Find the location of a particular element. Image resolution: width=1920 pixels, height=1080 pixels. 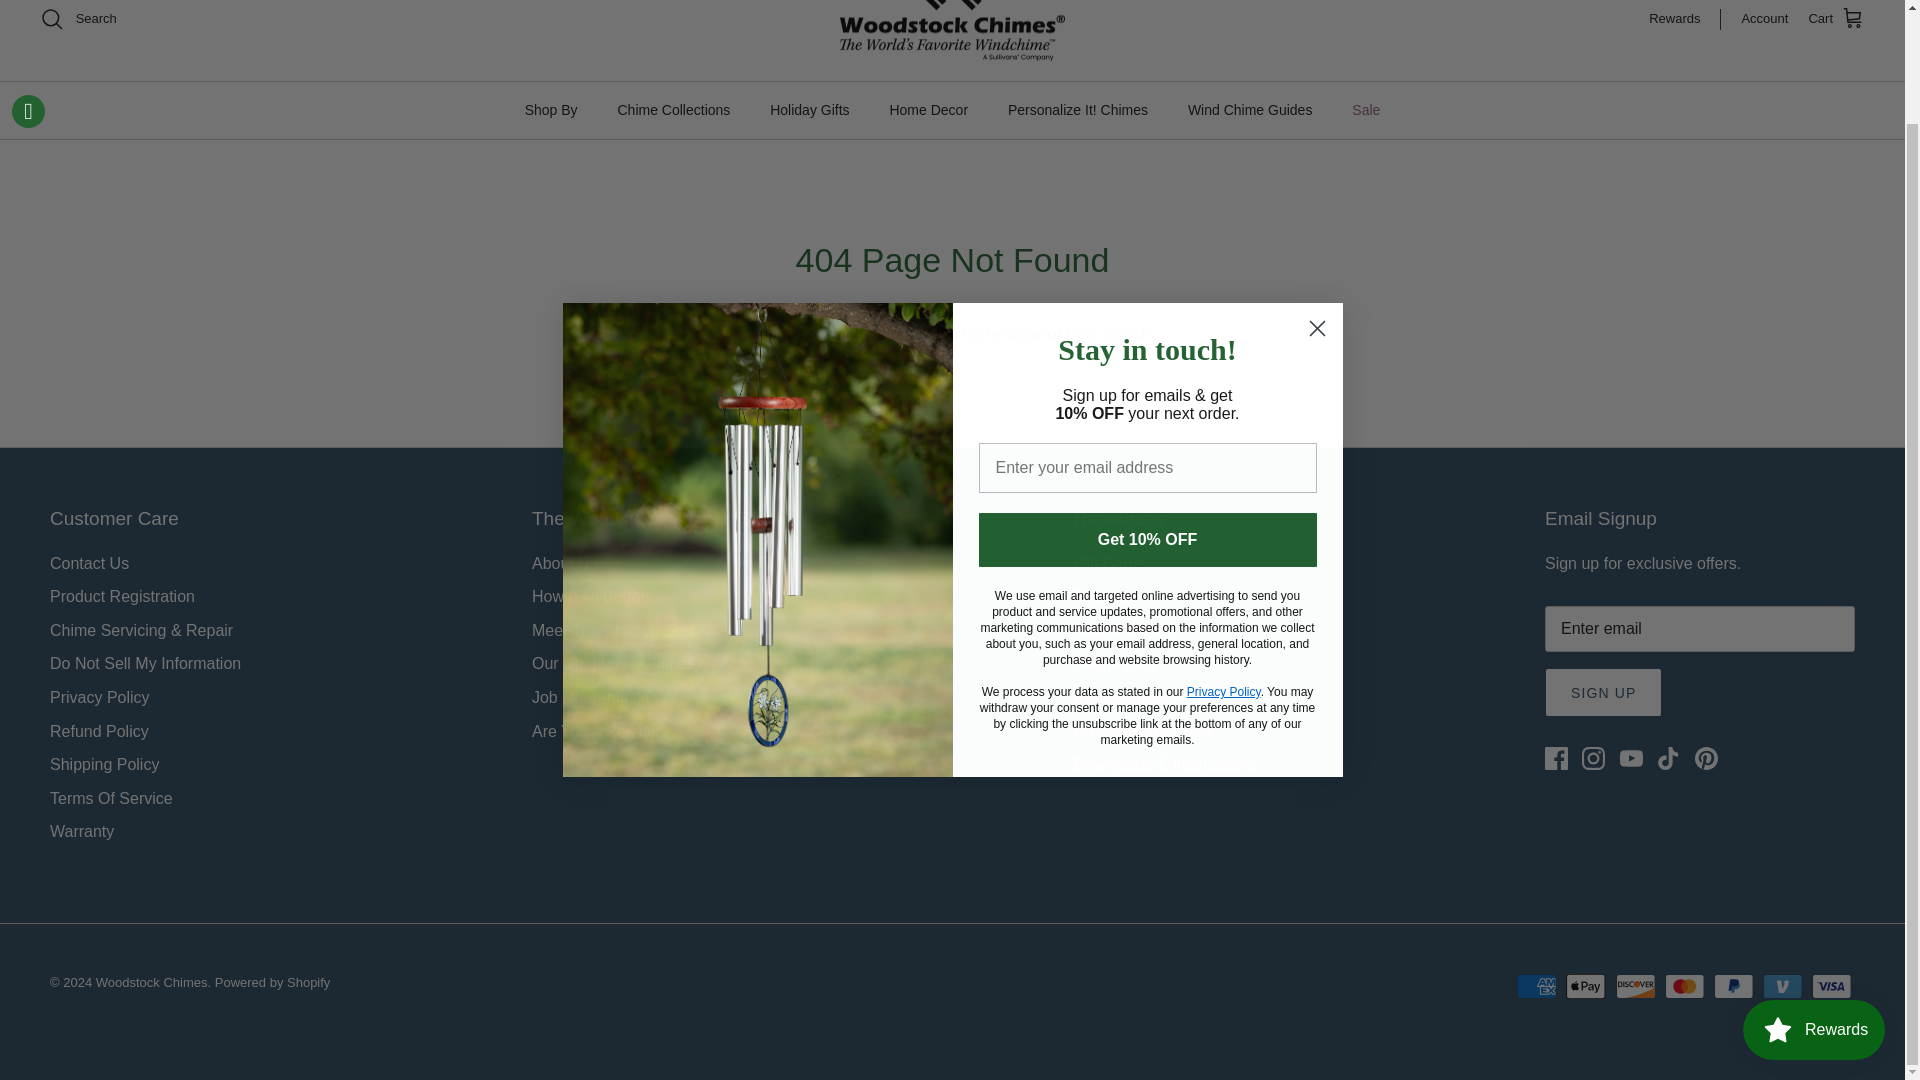

Cart is located at coordinates (1836, 19).